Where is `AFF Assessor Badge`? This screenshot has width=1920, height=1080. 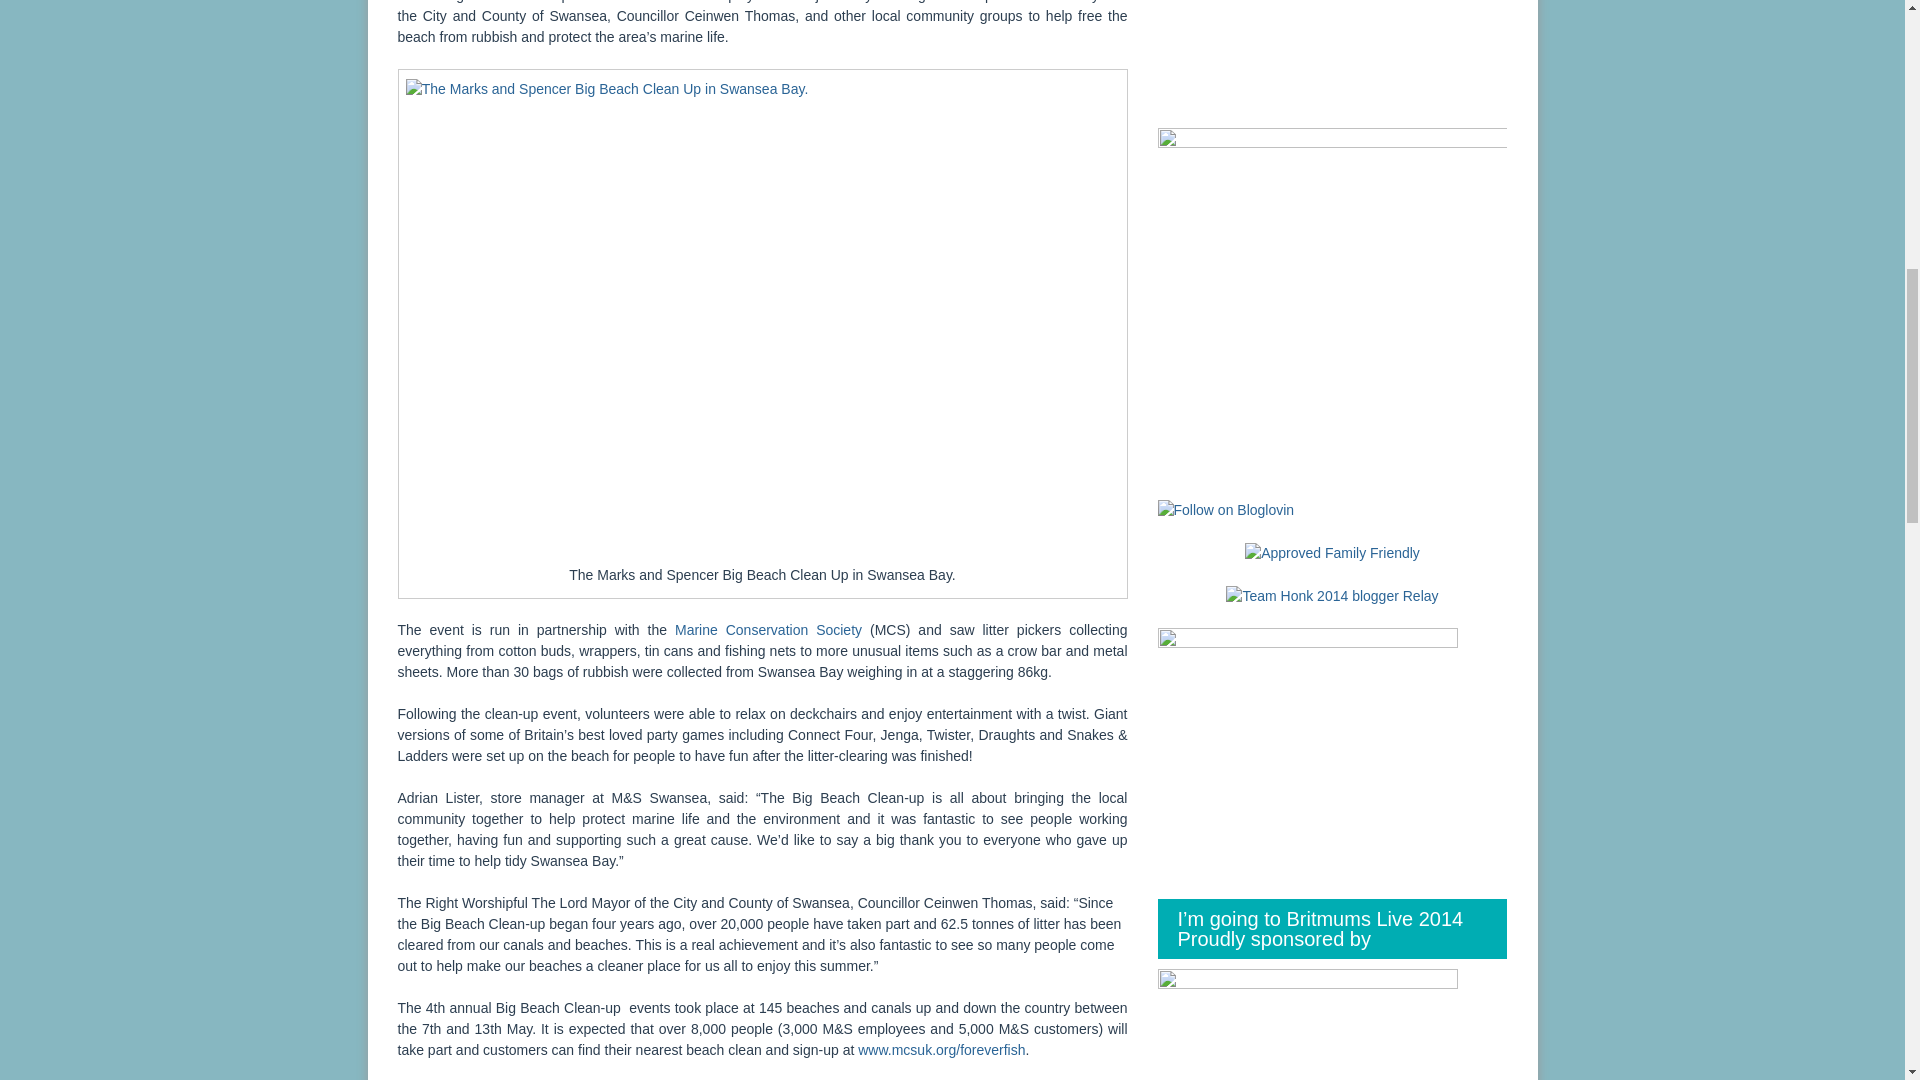 AFF Assessor Badge is located at coordinates (1332, 552).